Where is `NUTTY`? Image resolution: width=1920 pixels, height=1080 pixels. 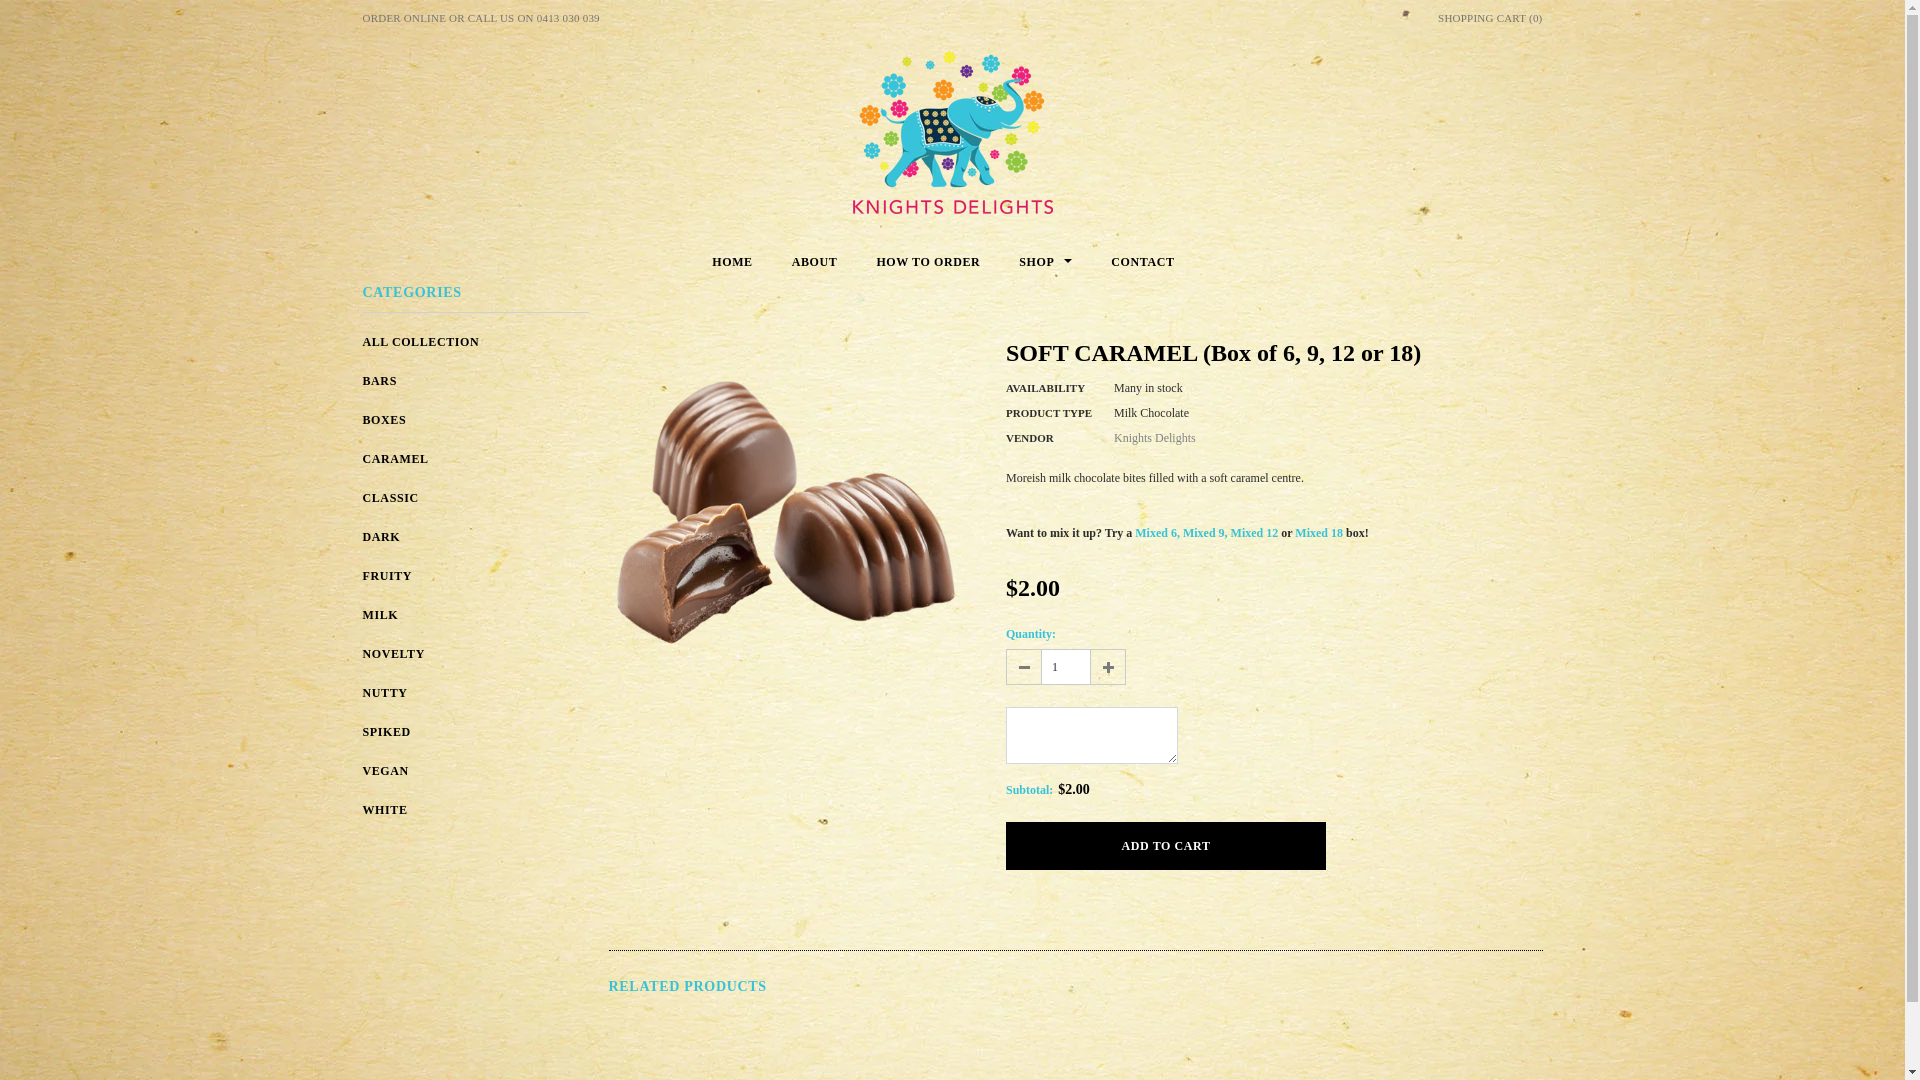
NUTTY is located at coordinates (384, 693).